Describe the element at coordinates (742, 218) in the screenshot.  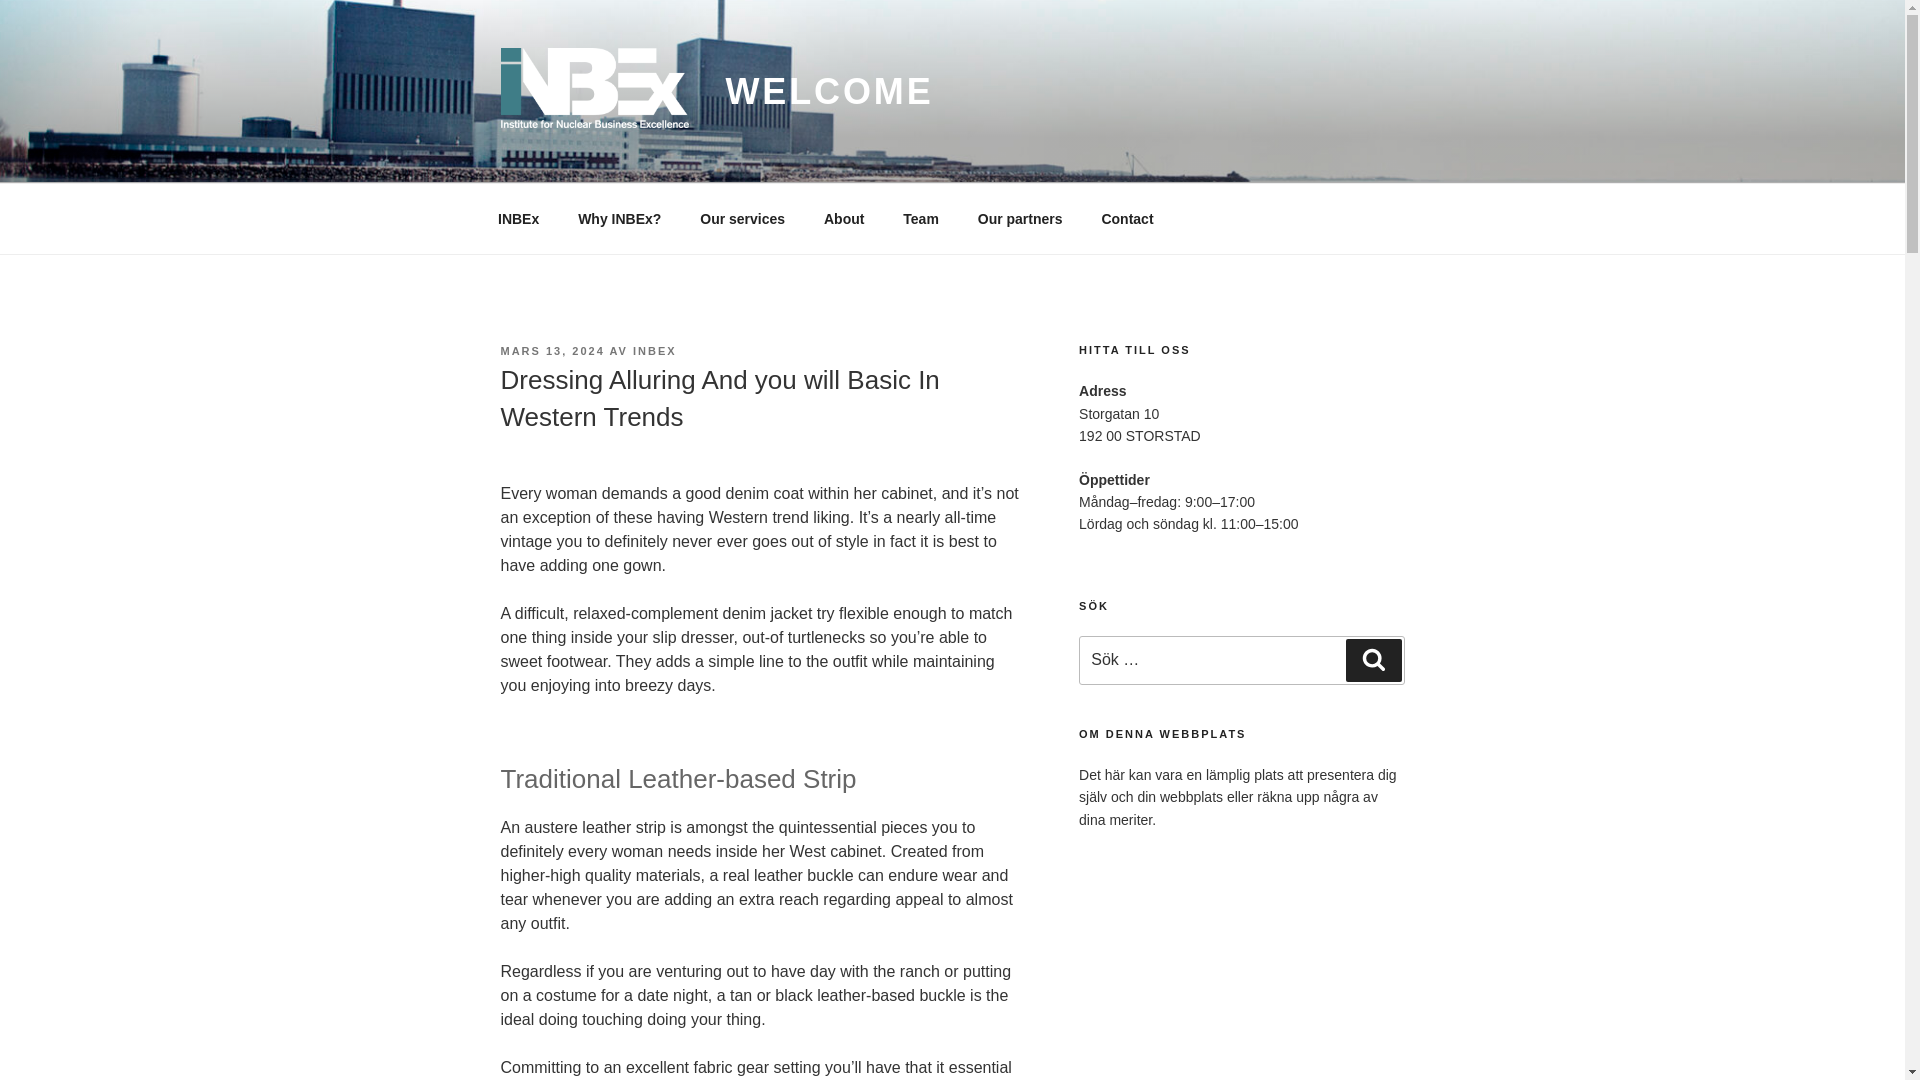
I see `Our services` at that location.